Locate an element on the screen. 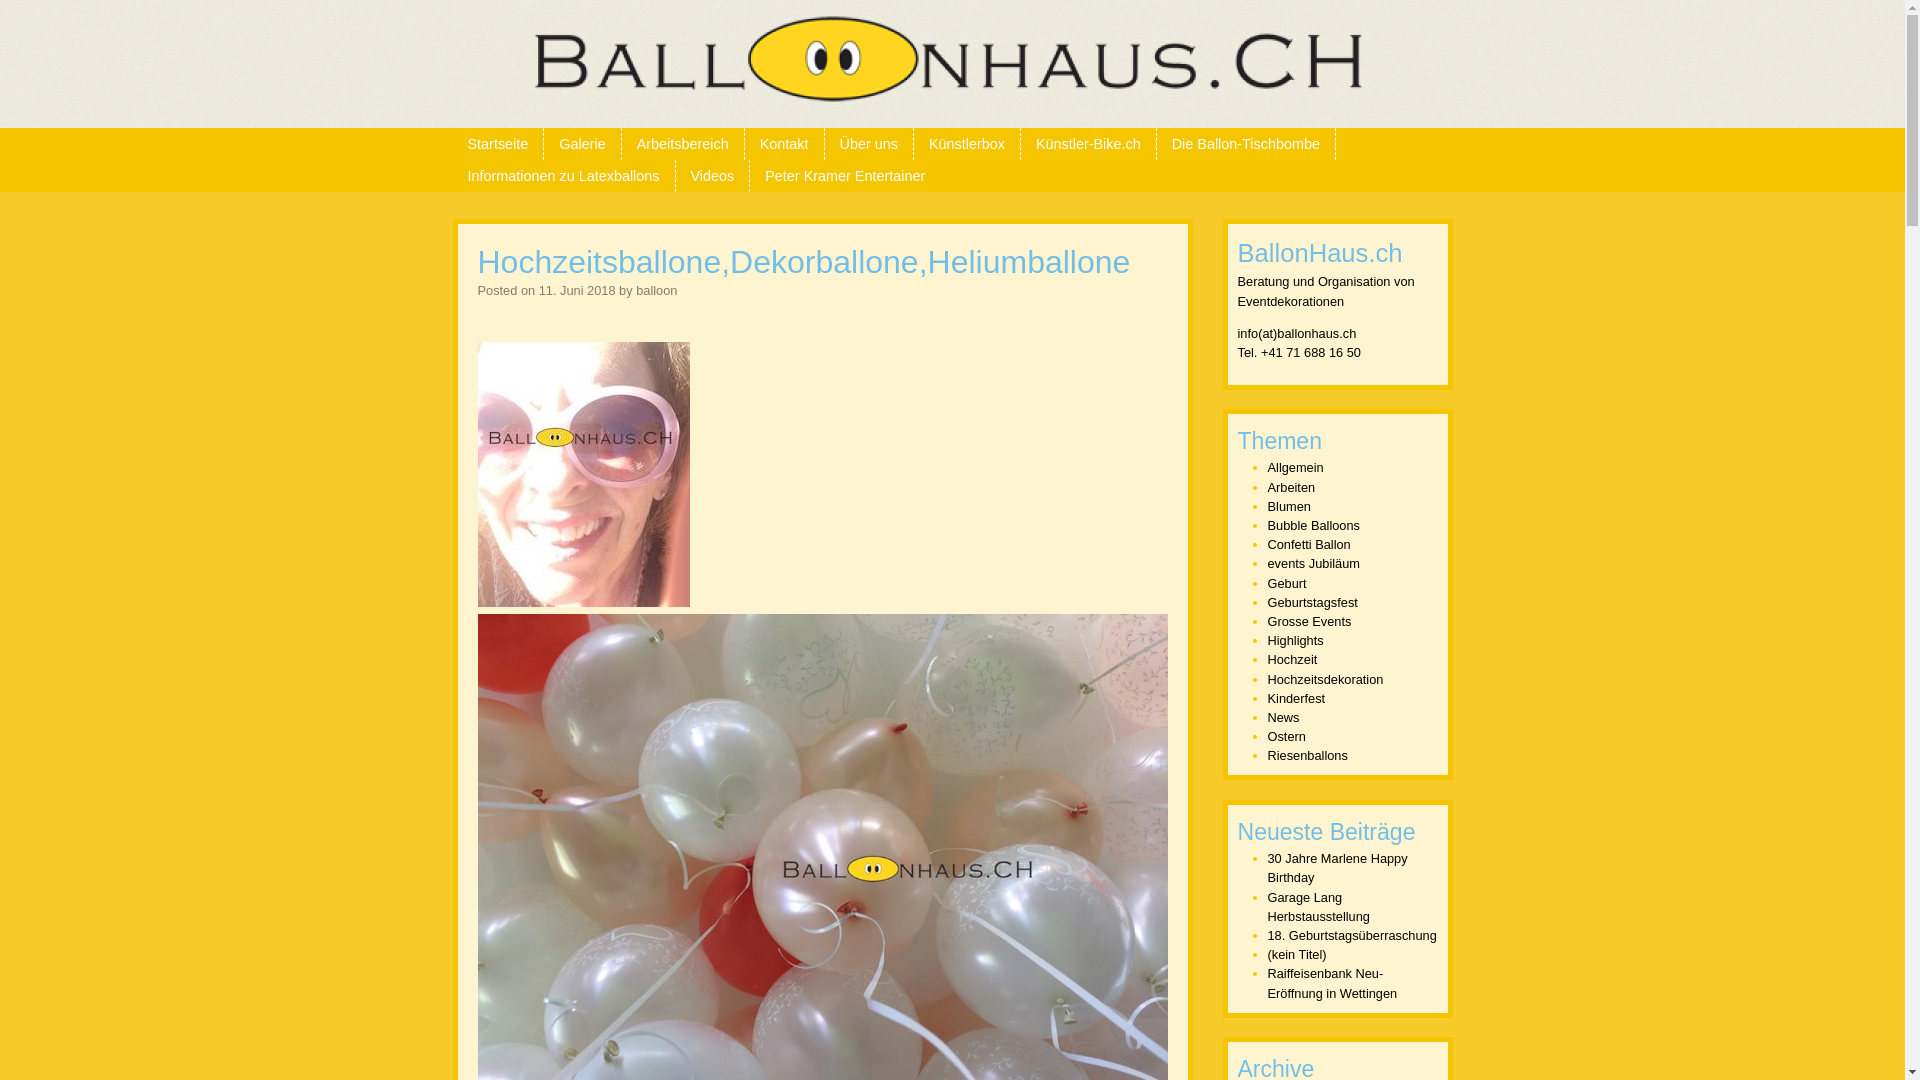  Grosse Events is located at coordinates (1310, 622).